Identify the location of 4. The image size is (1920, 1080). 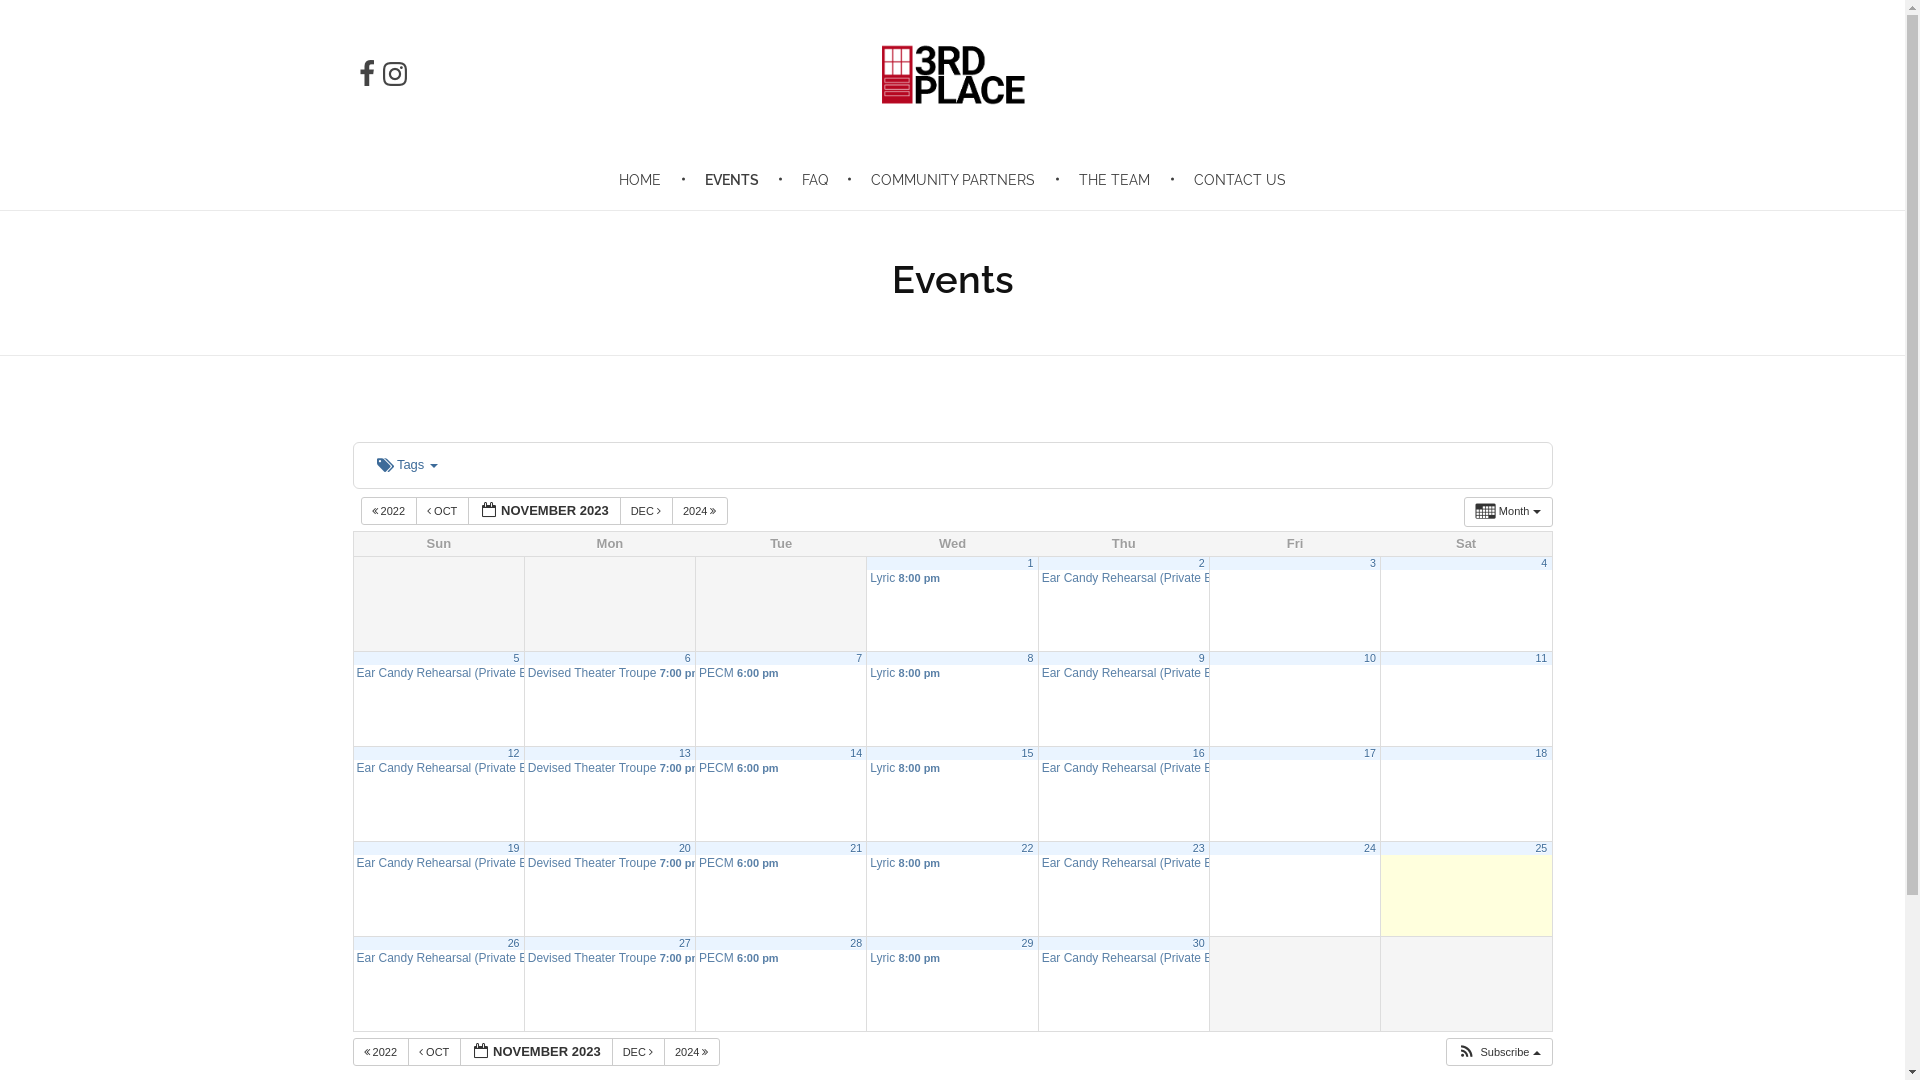
(1544, 563).